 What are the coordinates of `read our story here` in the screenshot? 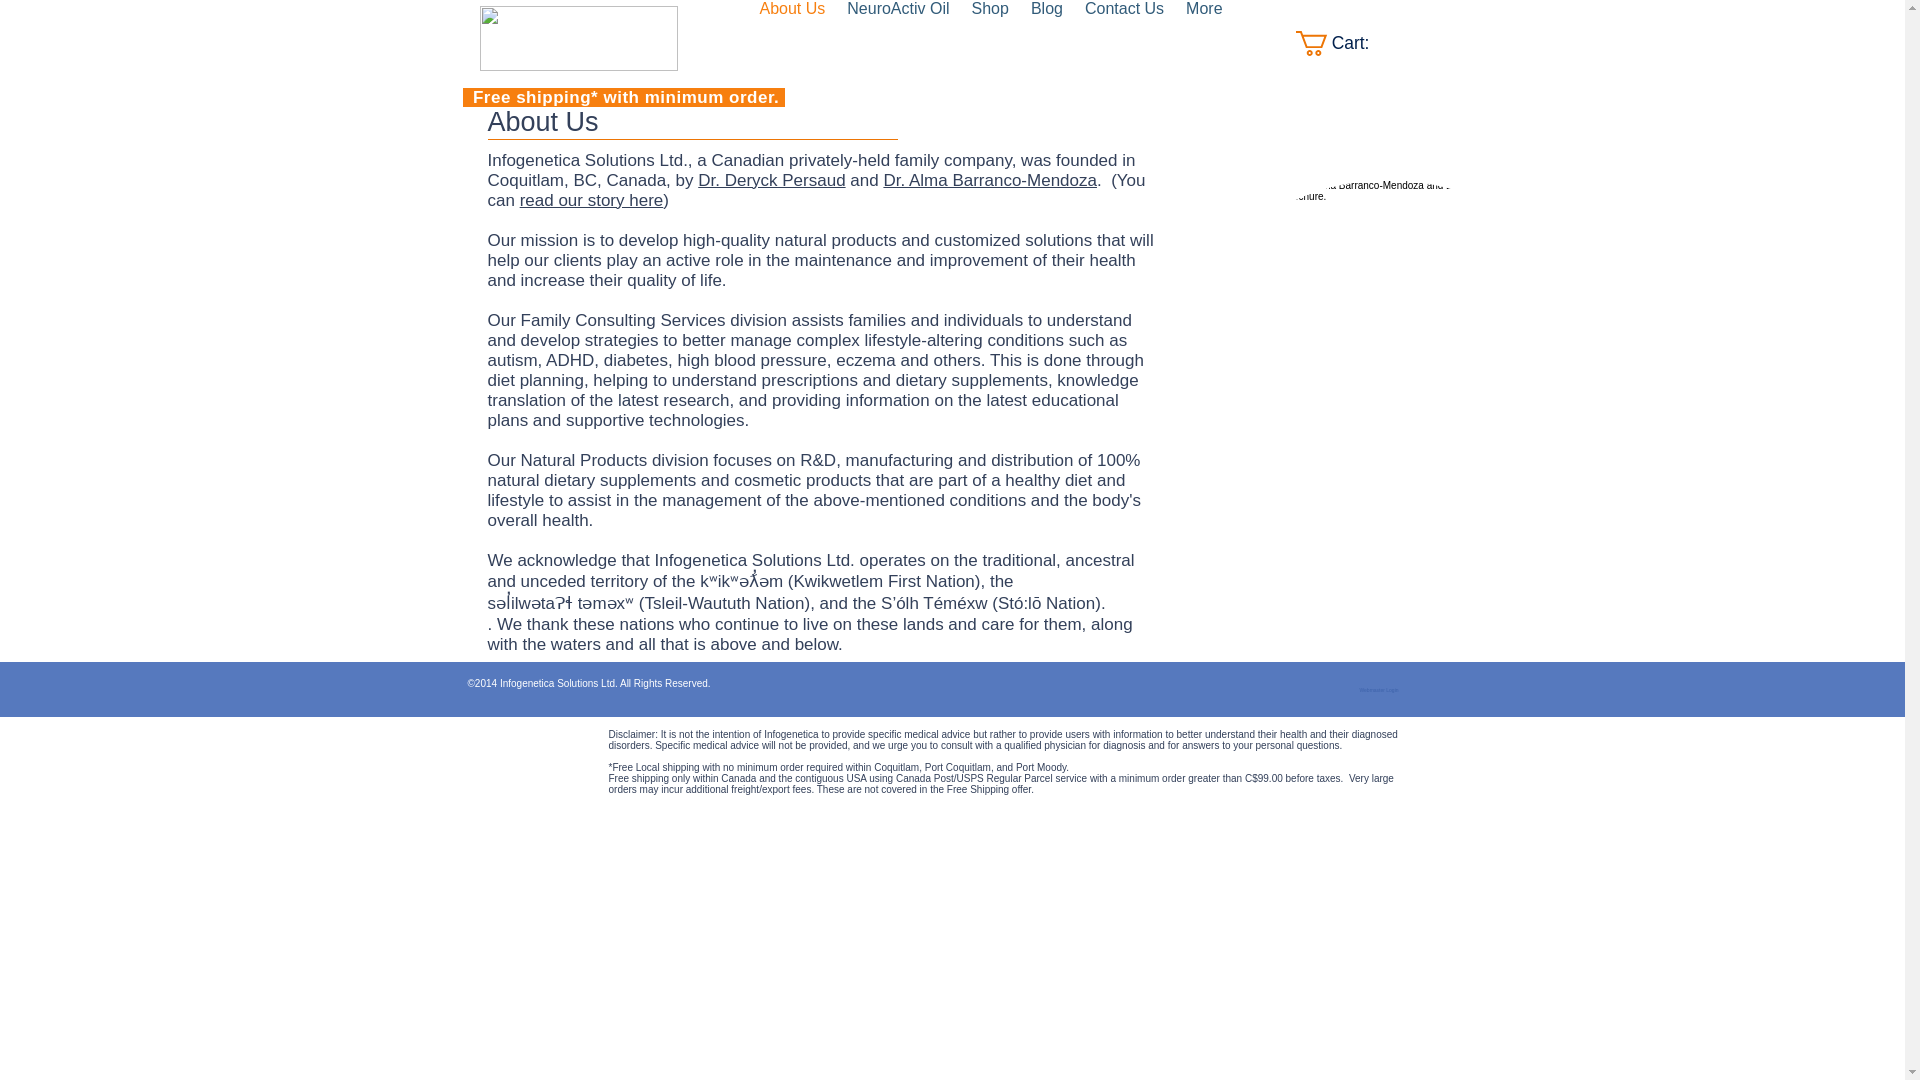 It's located at (592, 200).